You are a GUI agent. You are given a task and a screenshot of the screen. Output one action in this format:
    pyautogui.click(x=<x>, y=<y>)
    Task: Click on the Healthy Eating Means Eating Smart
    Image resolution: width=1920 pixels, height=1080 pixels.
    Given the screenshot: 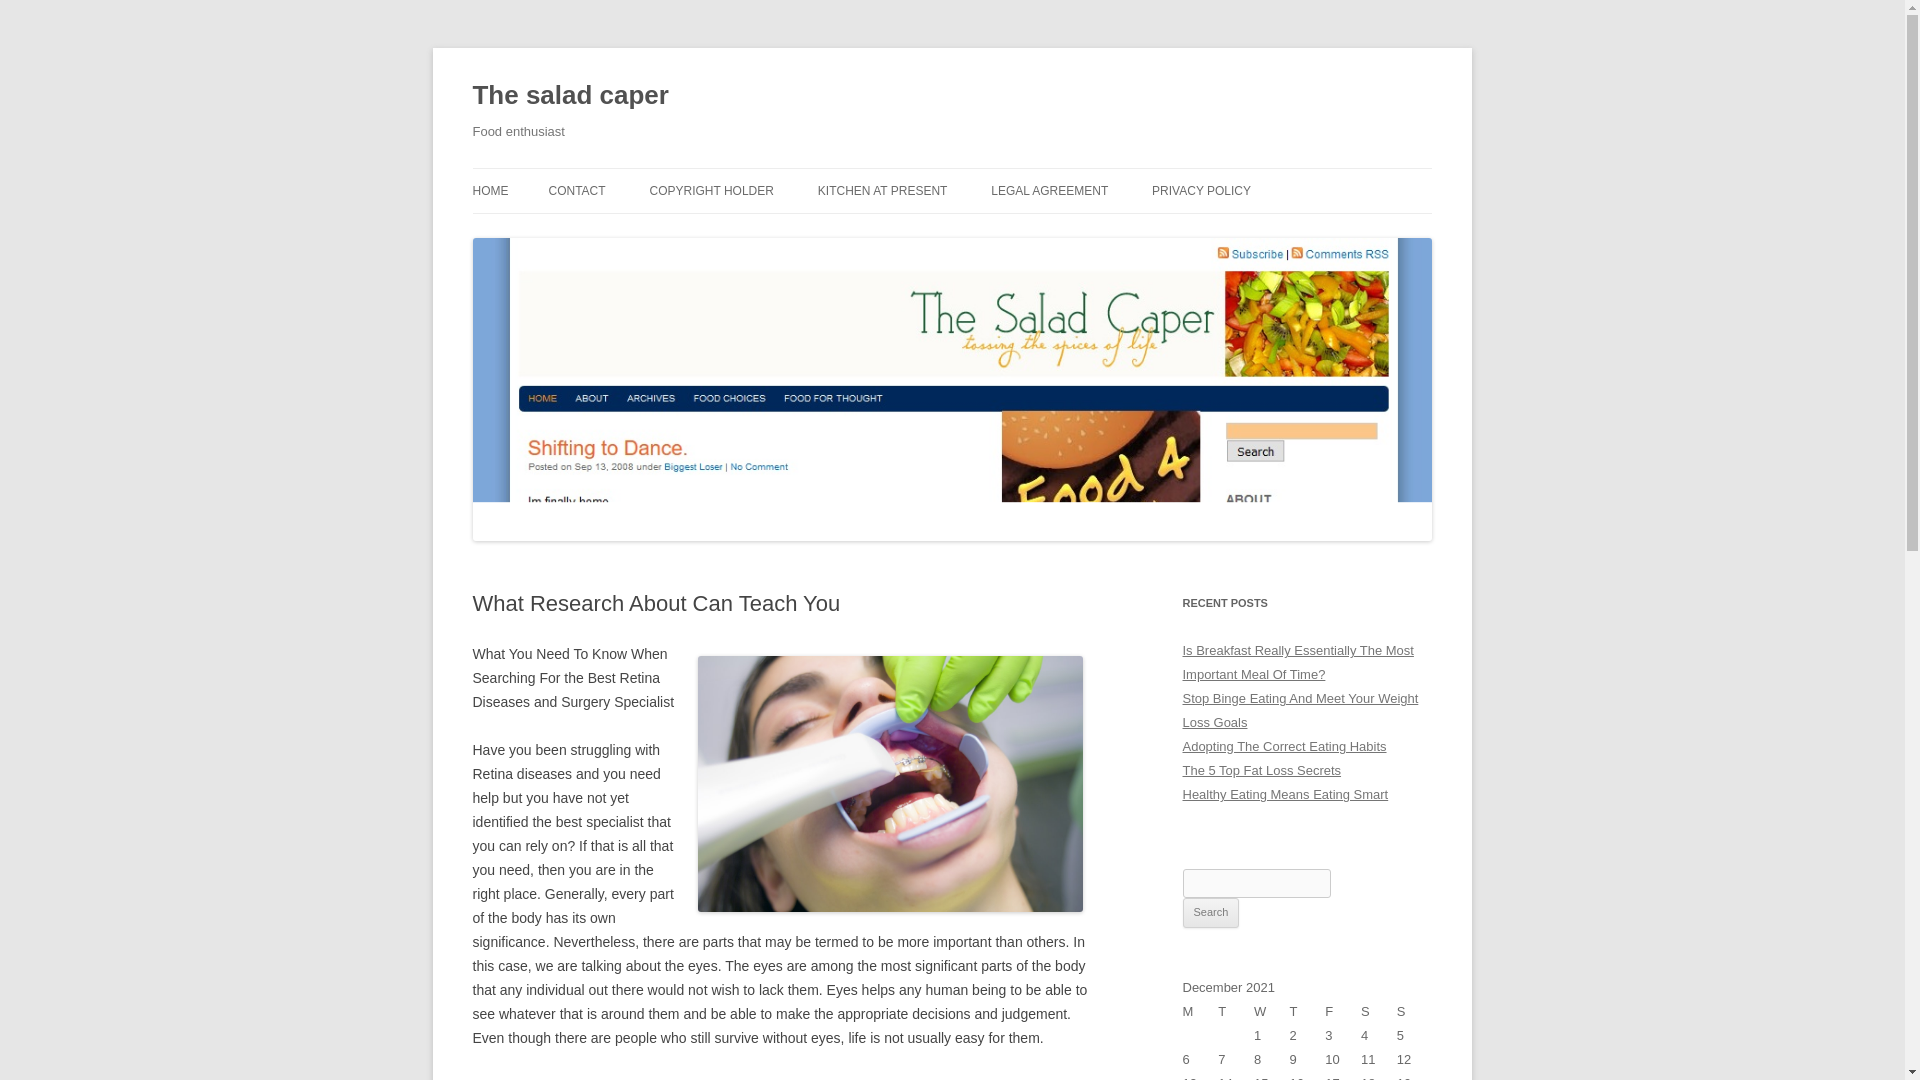 What is the action you would take?
    pyautogui.click(x=1285, y=794)
    